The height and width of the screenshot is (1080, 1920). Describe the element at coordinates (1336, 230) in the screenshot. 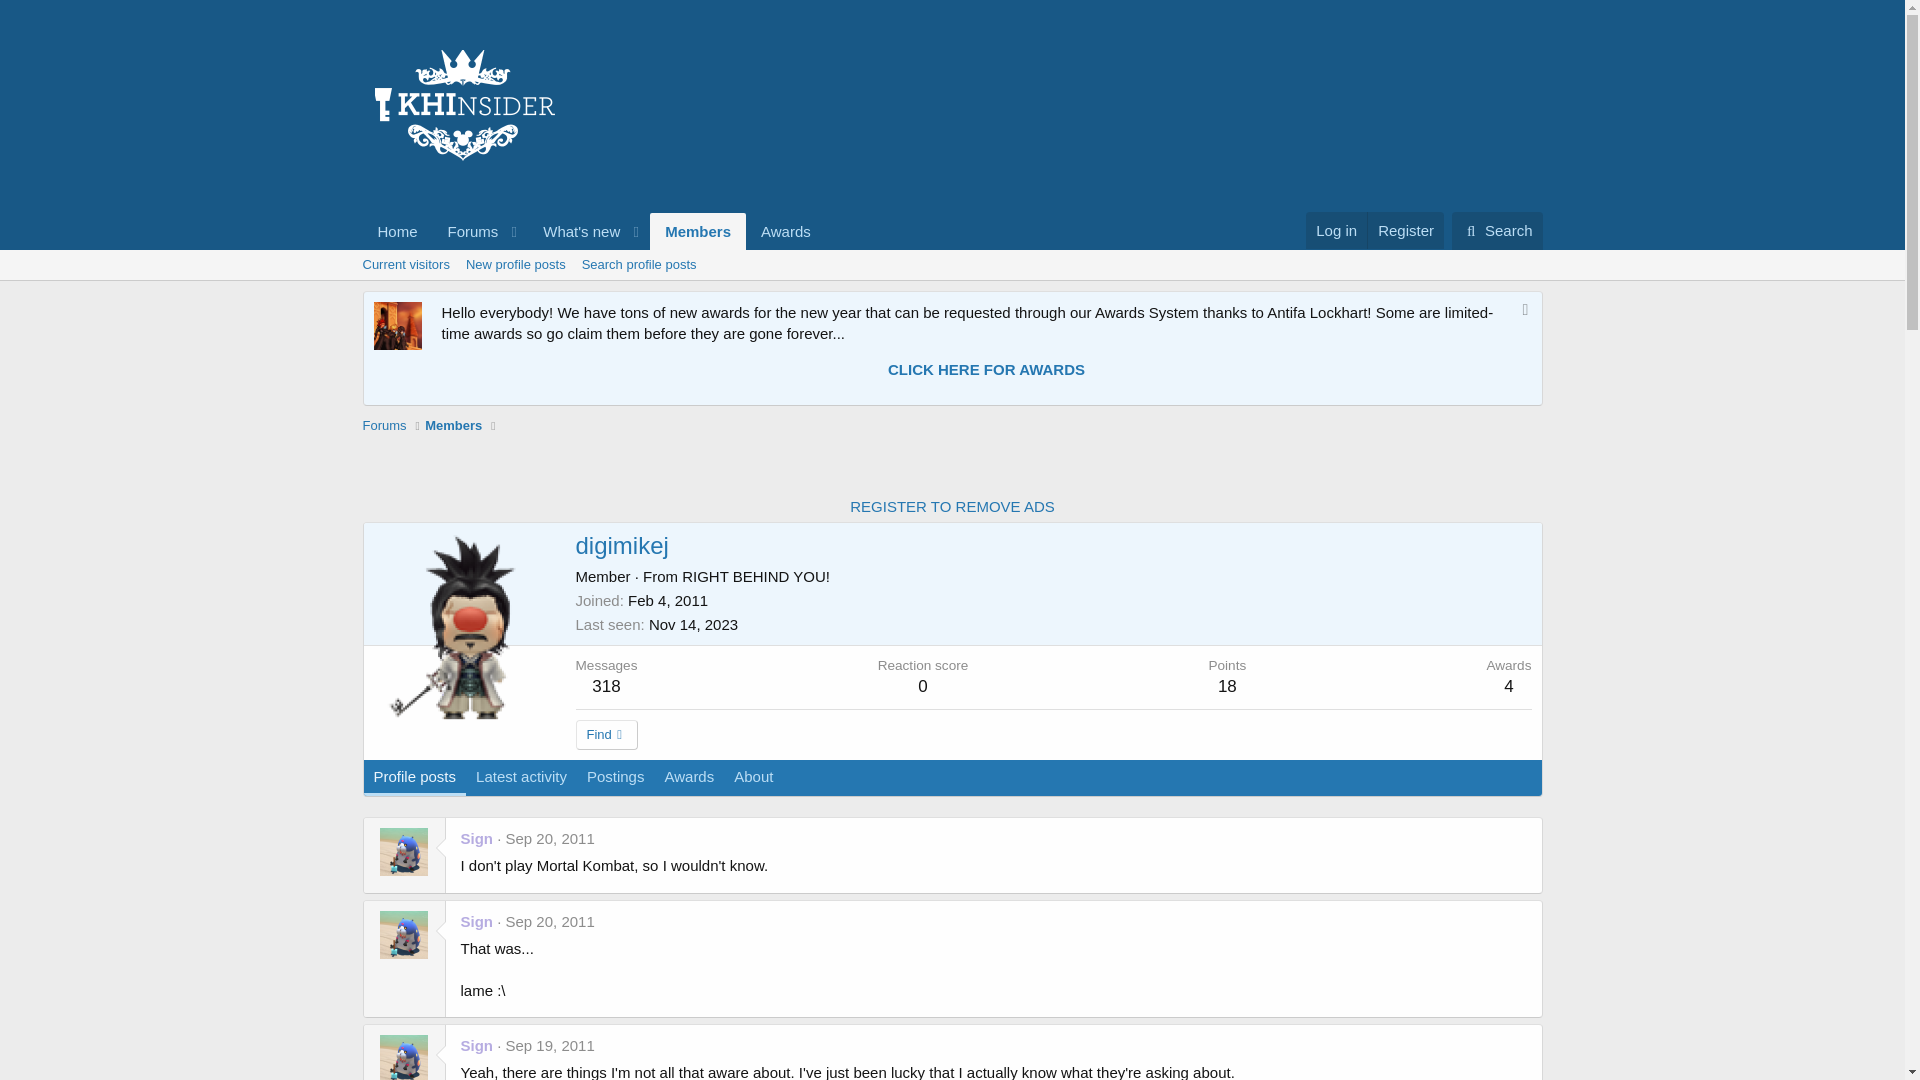

I see `Log in` at that location.